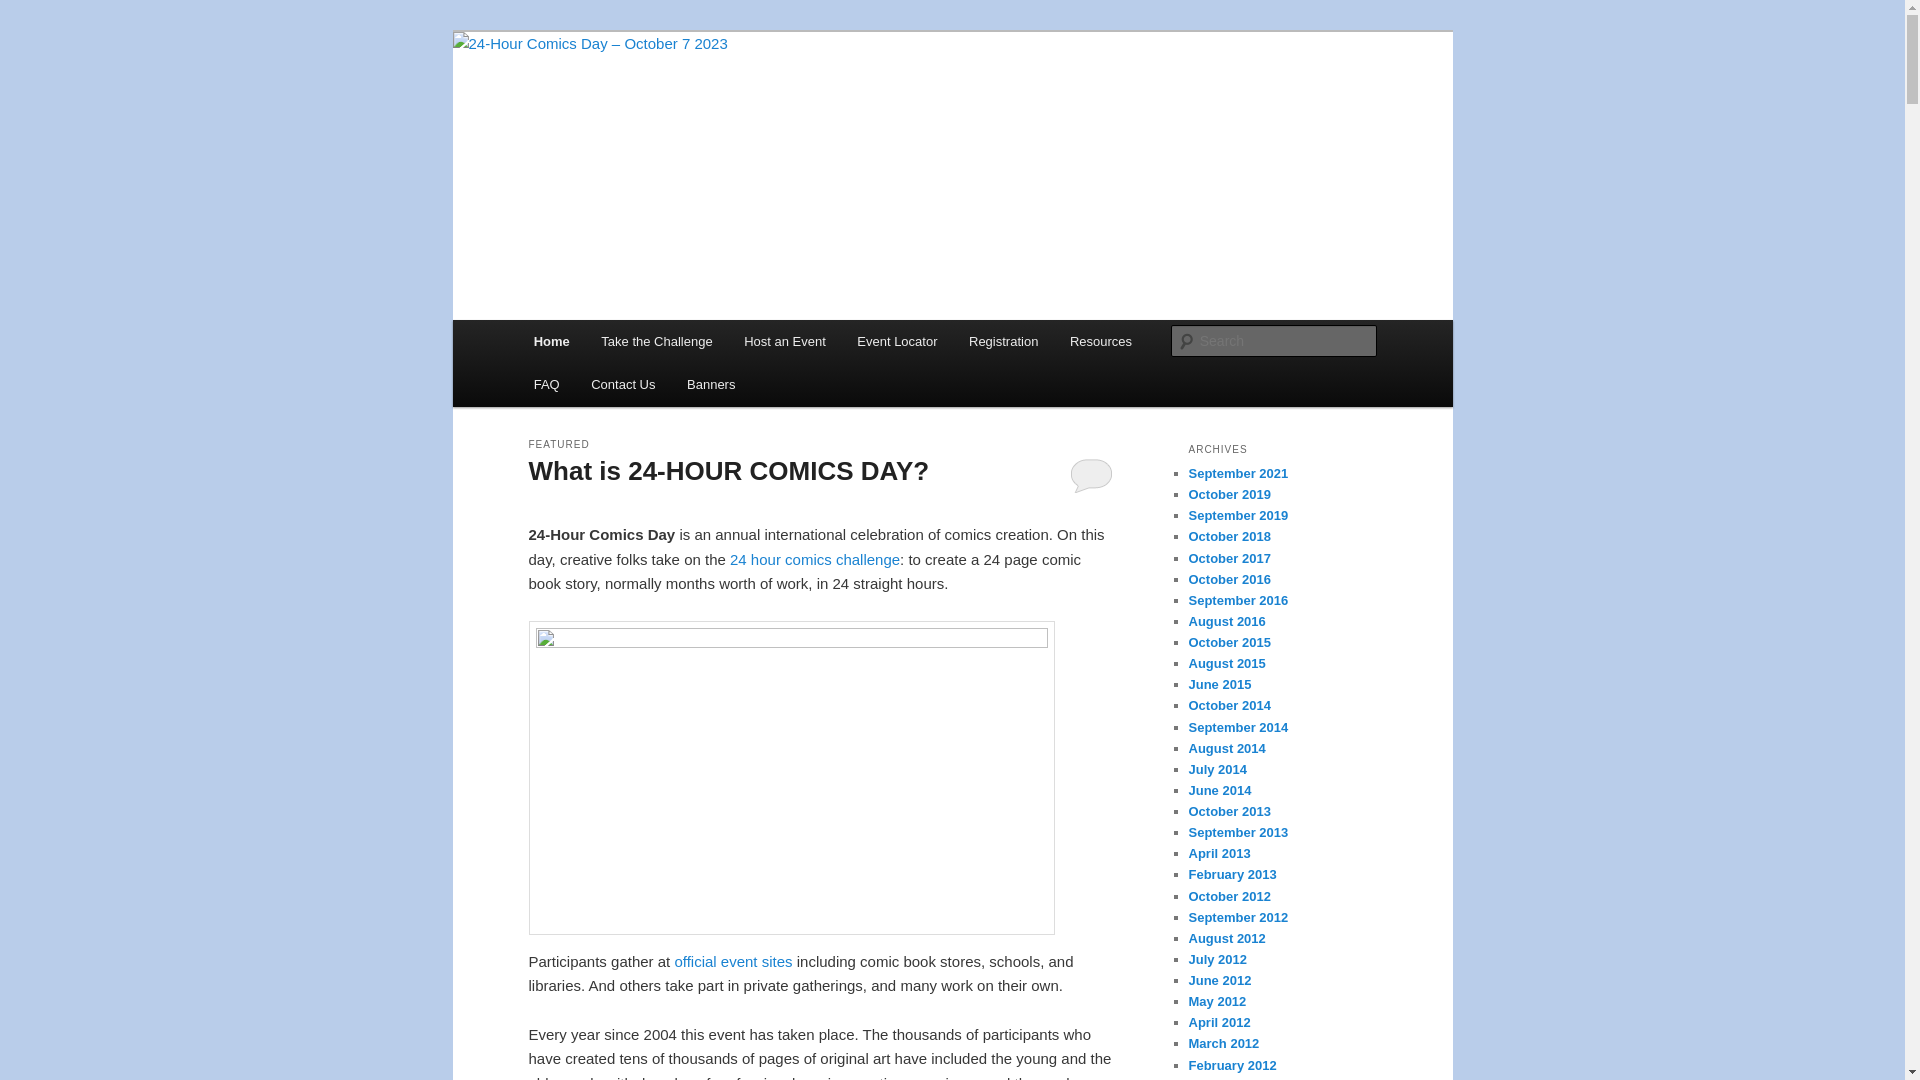 The height and width of the screenshot is (1080, 1920). Describe the element at coordinates (1229, 558) in the screenshot. I see `October 2017` at that location.